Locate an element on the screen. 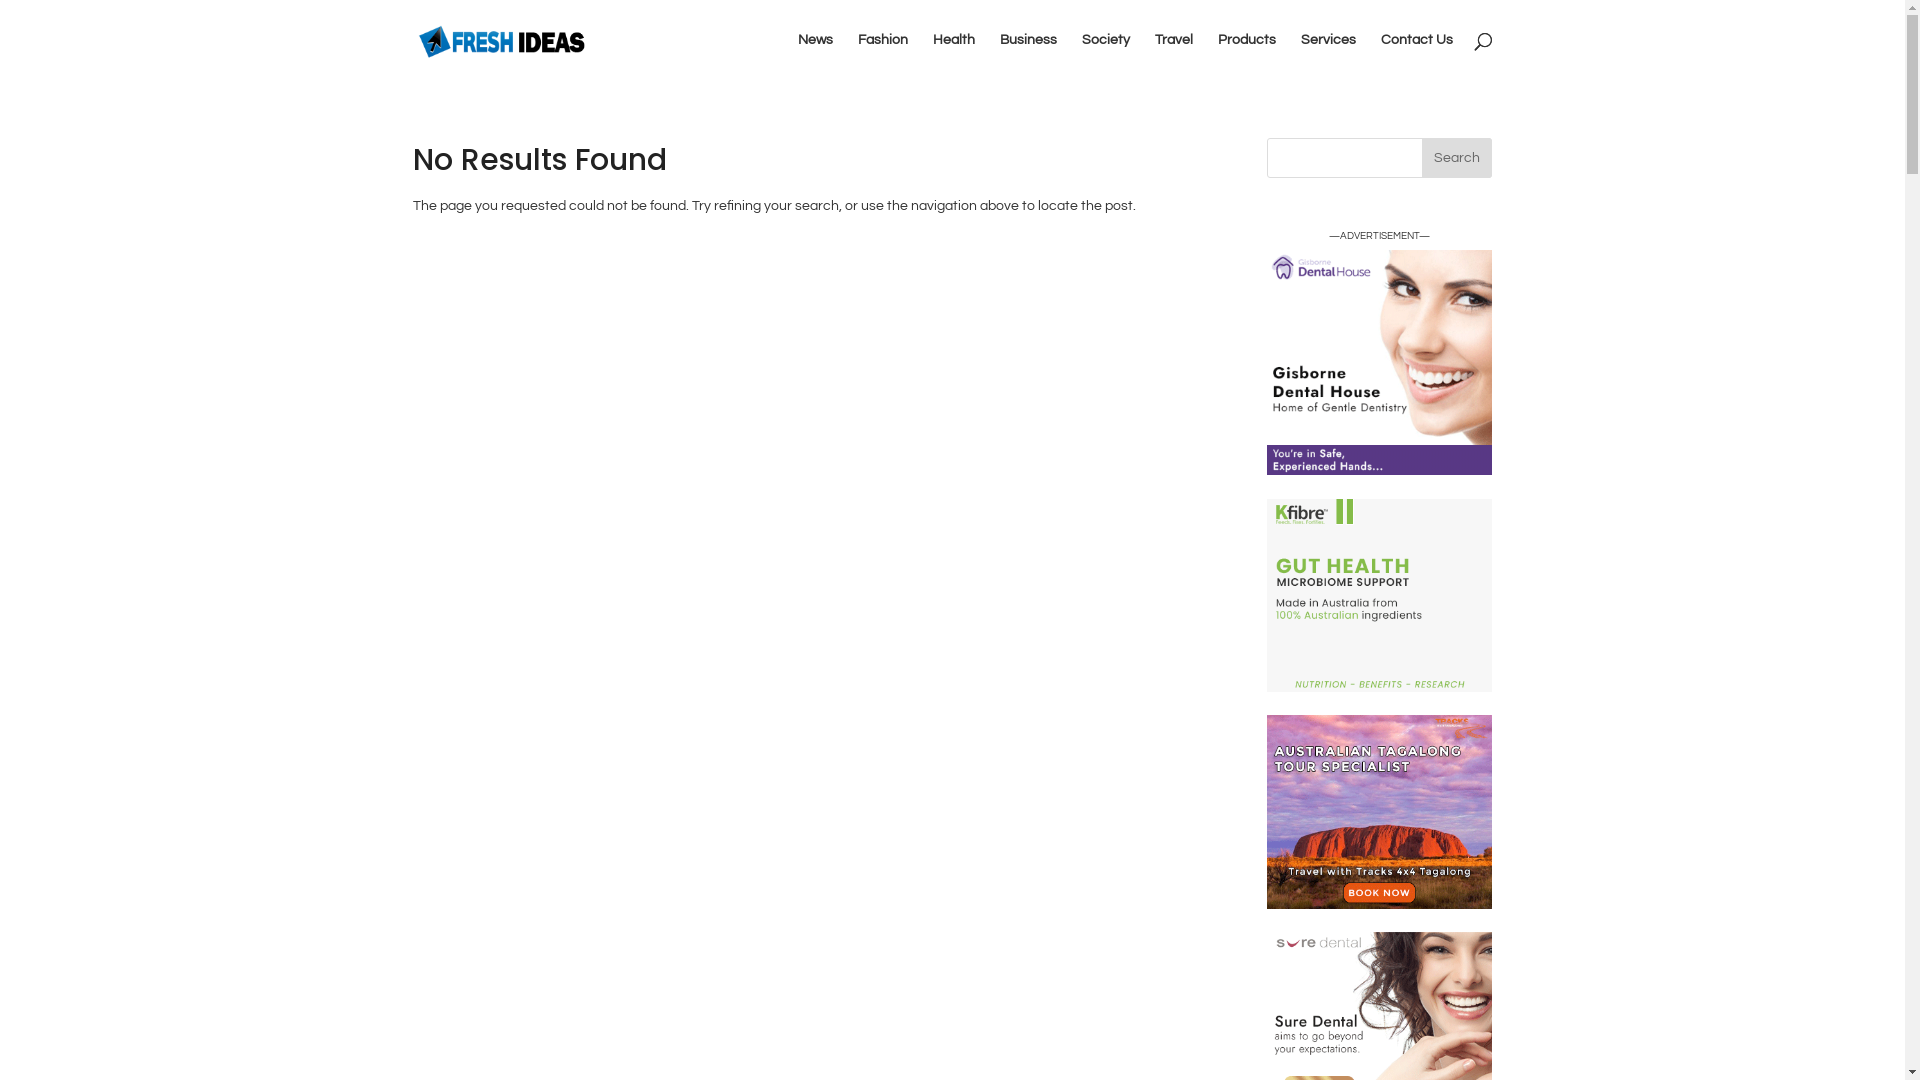 The width and height of the screenshot is (1920, 1080). Health is located at coordinates (953, 56).